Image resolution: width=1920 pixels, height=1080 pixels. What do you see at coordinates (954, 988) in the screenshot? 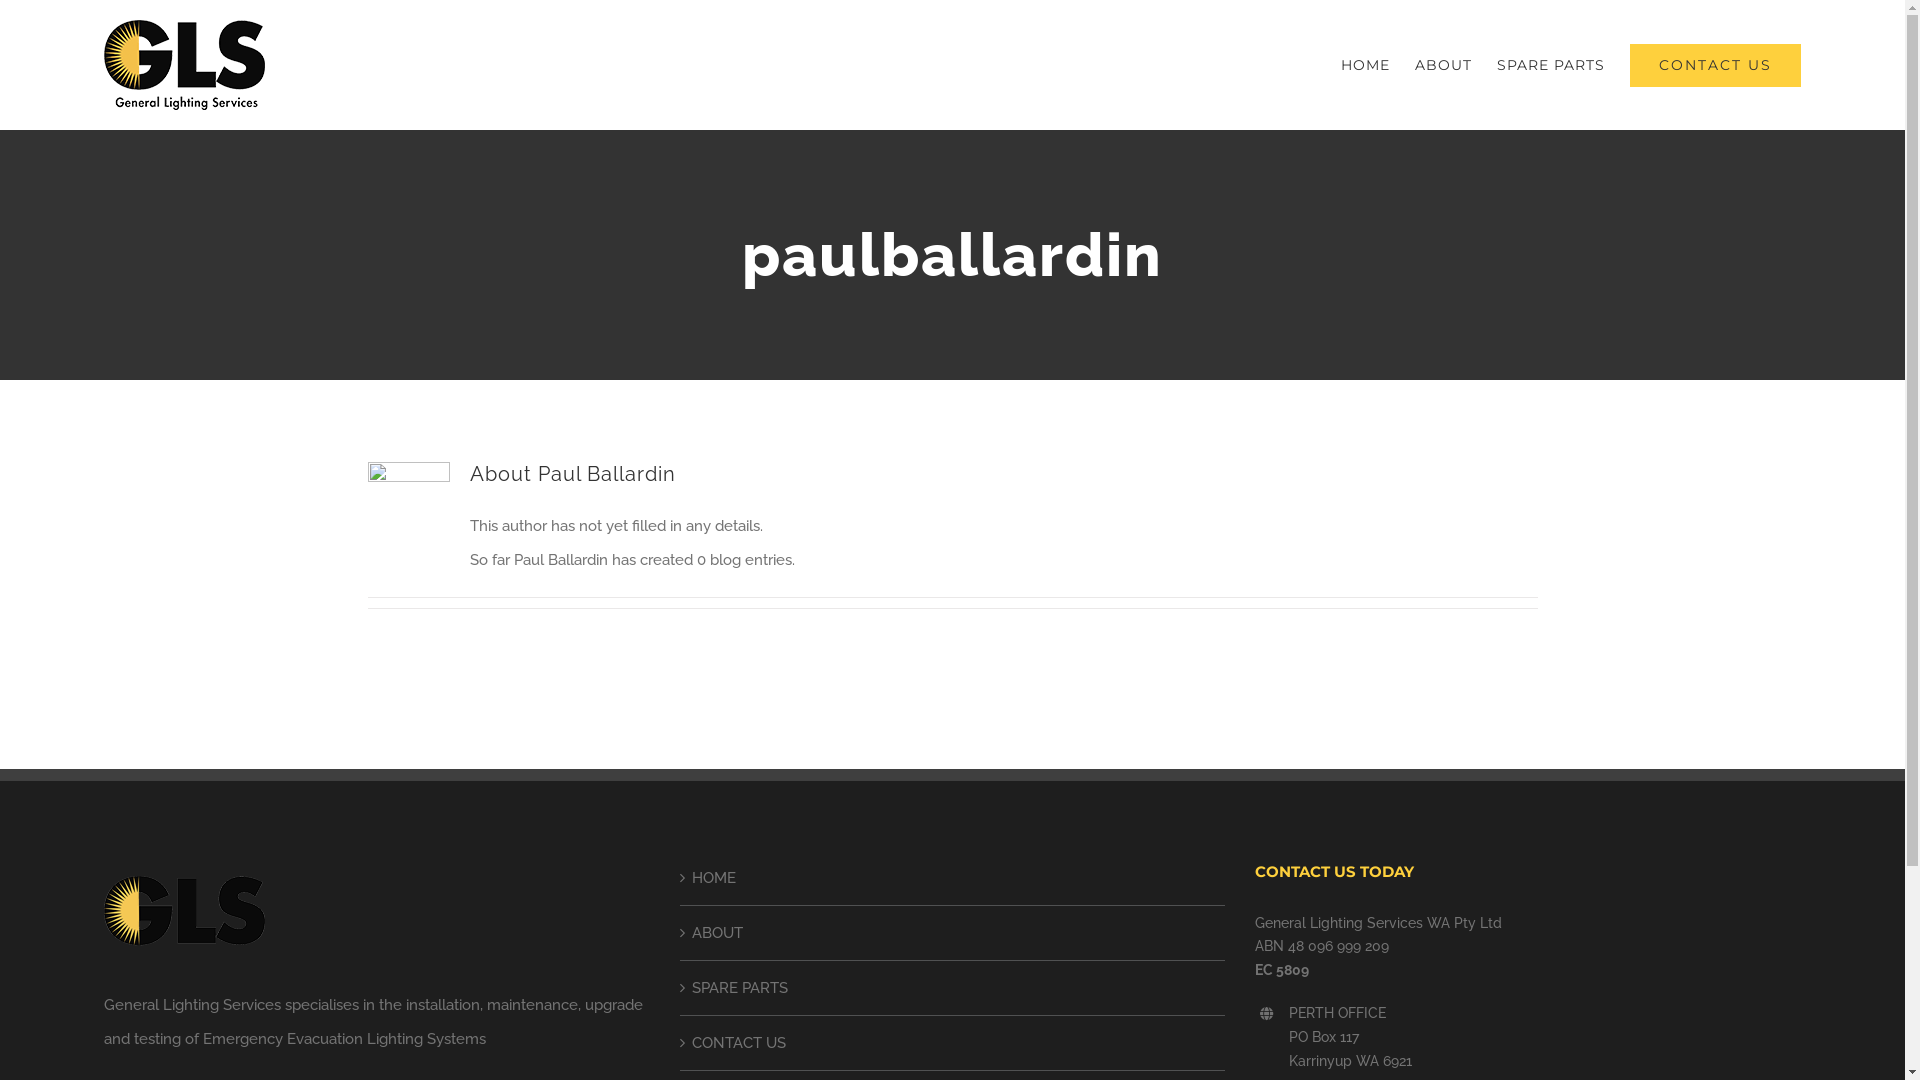
I see `SPARE PARTS` at bounding box center [954, 988].